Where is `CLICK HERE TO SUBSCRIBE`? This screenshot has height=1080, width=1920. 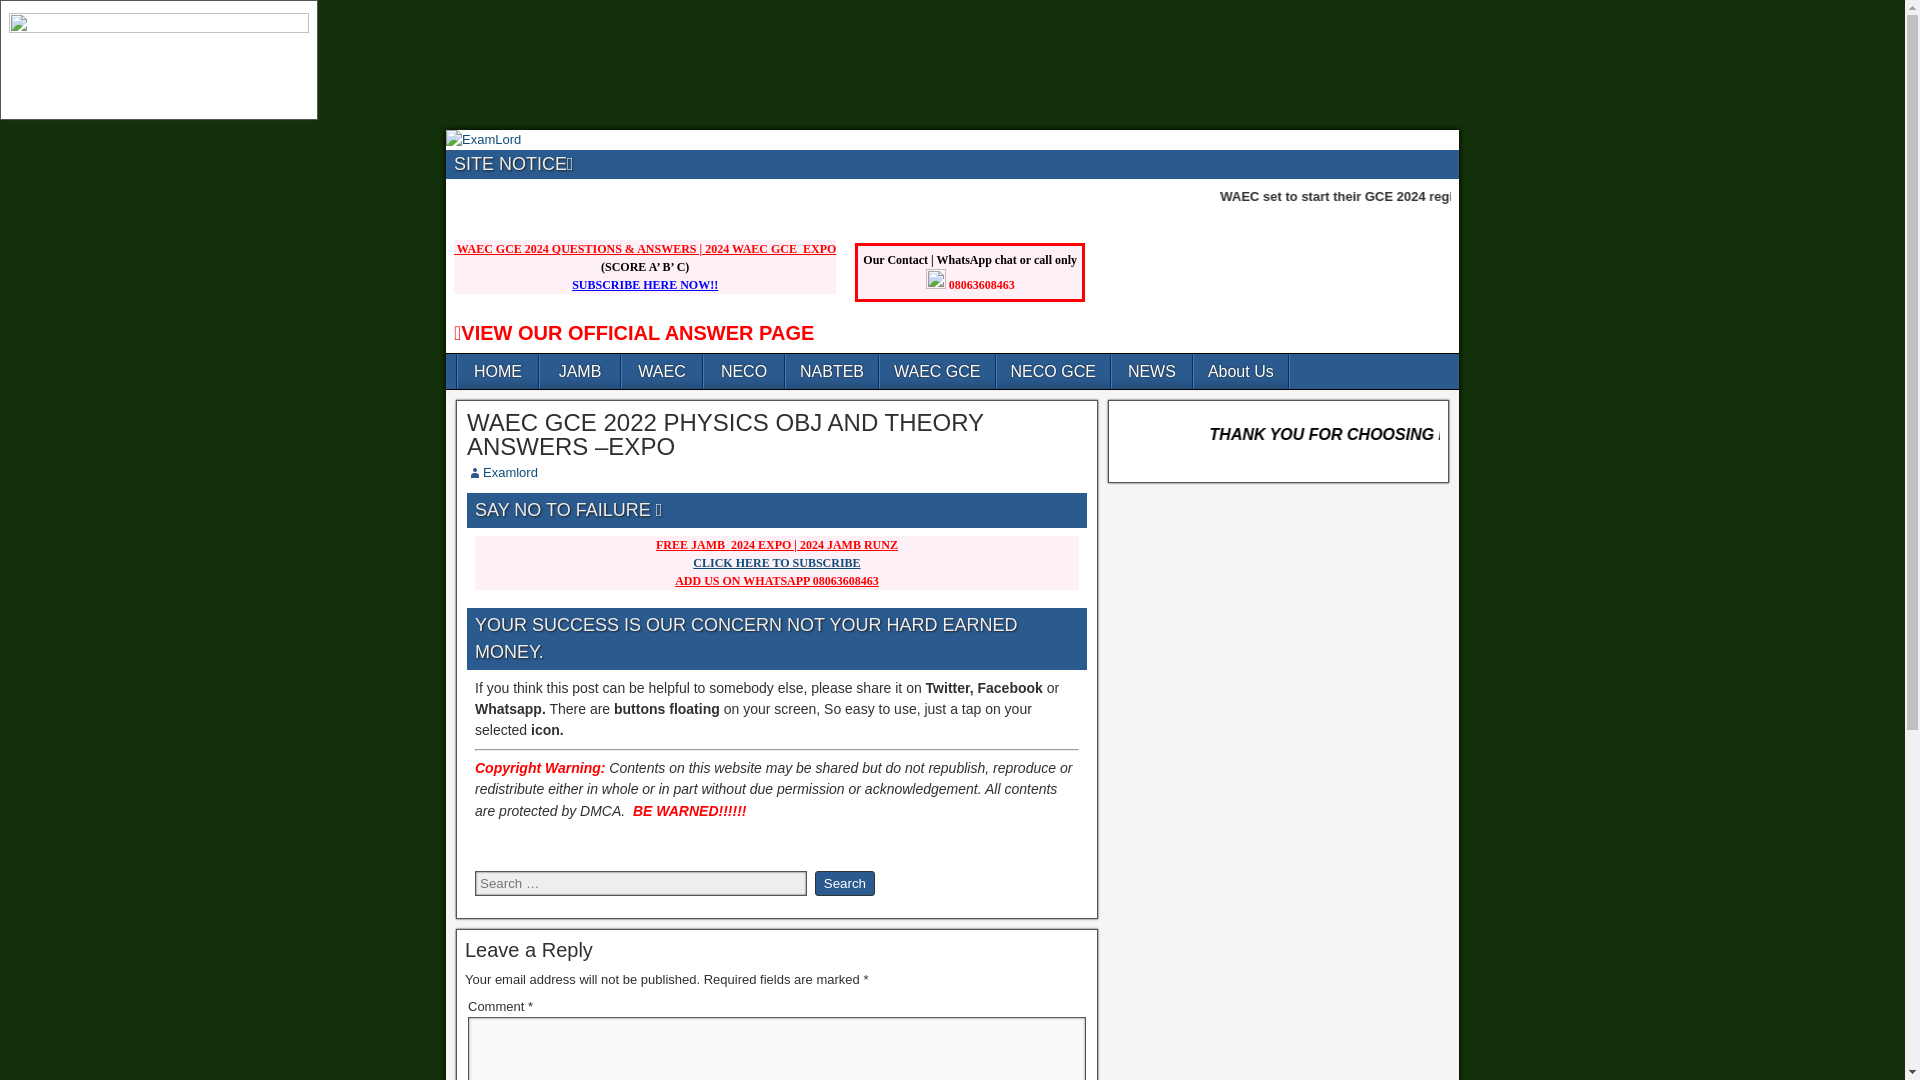 CLICK HERE TO SUBSCRIBE is located at coordinates (776, 563).